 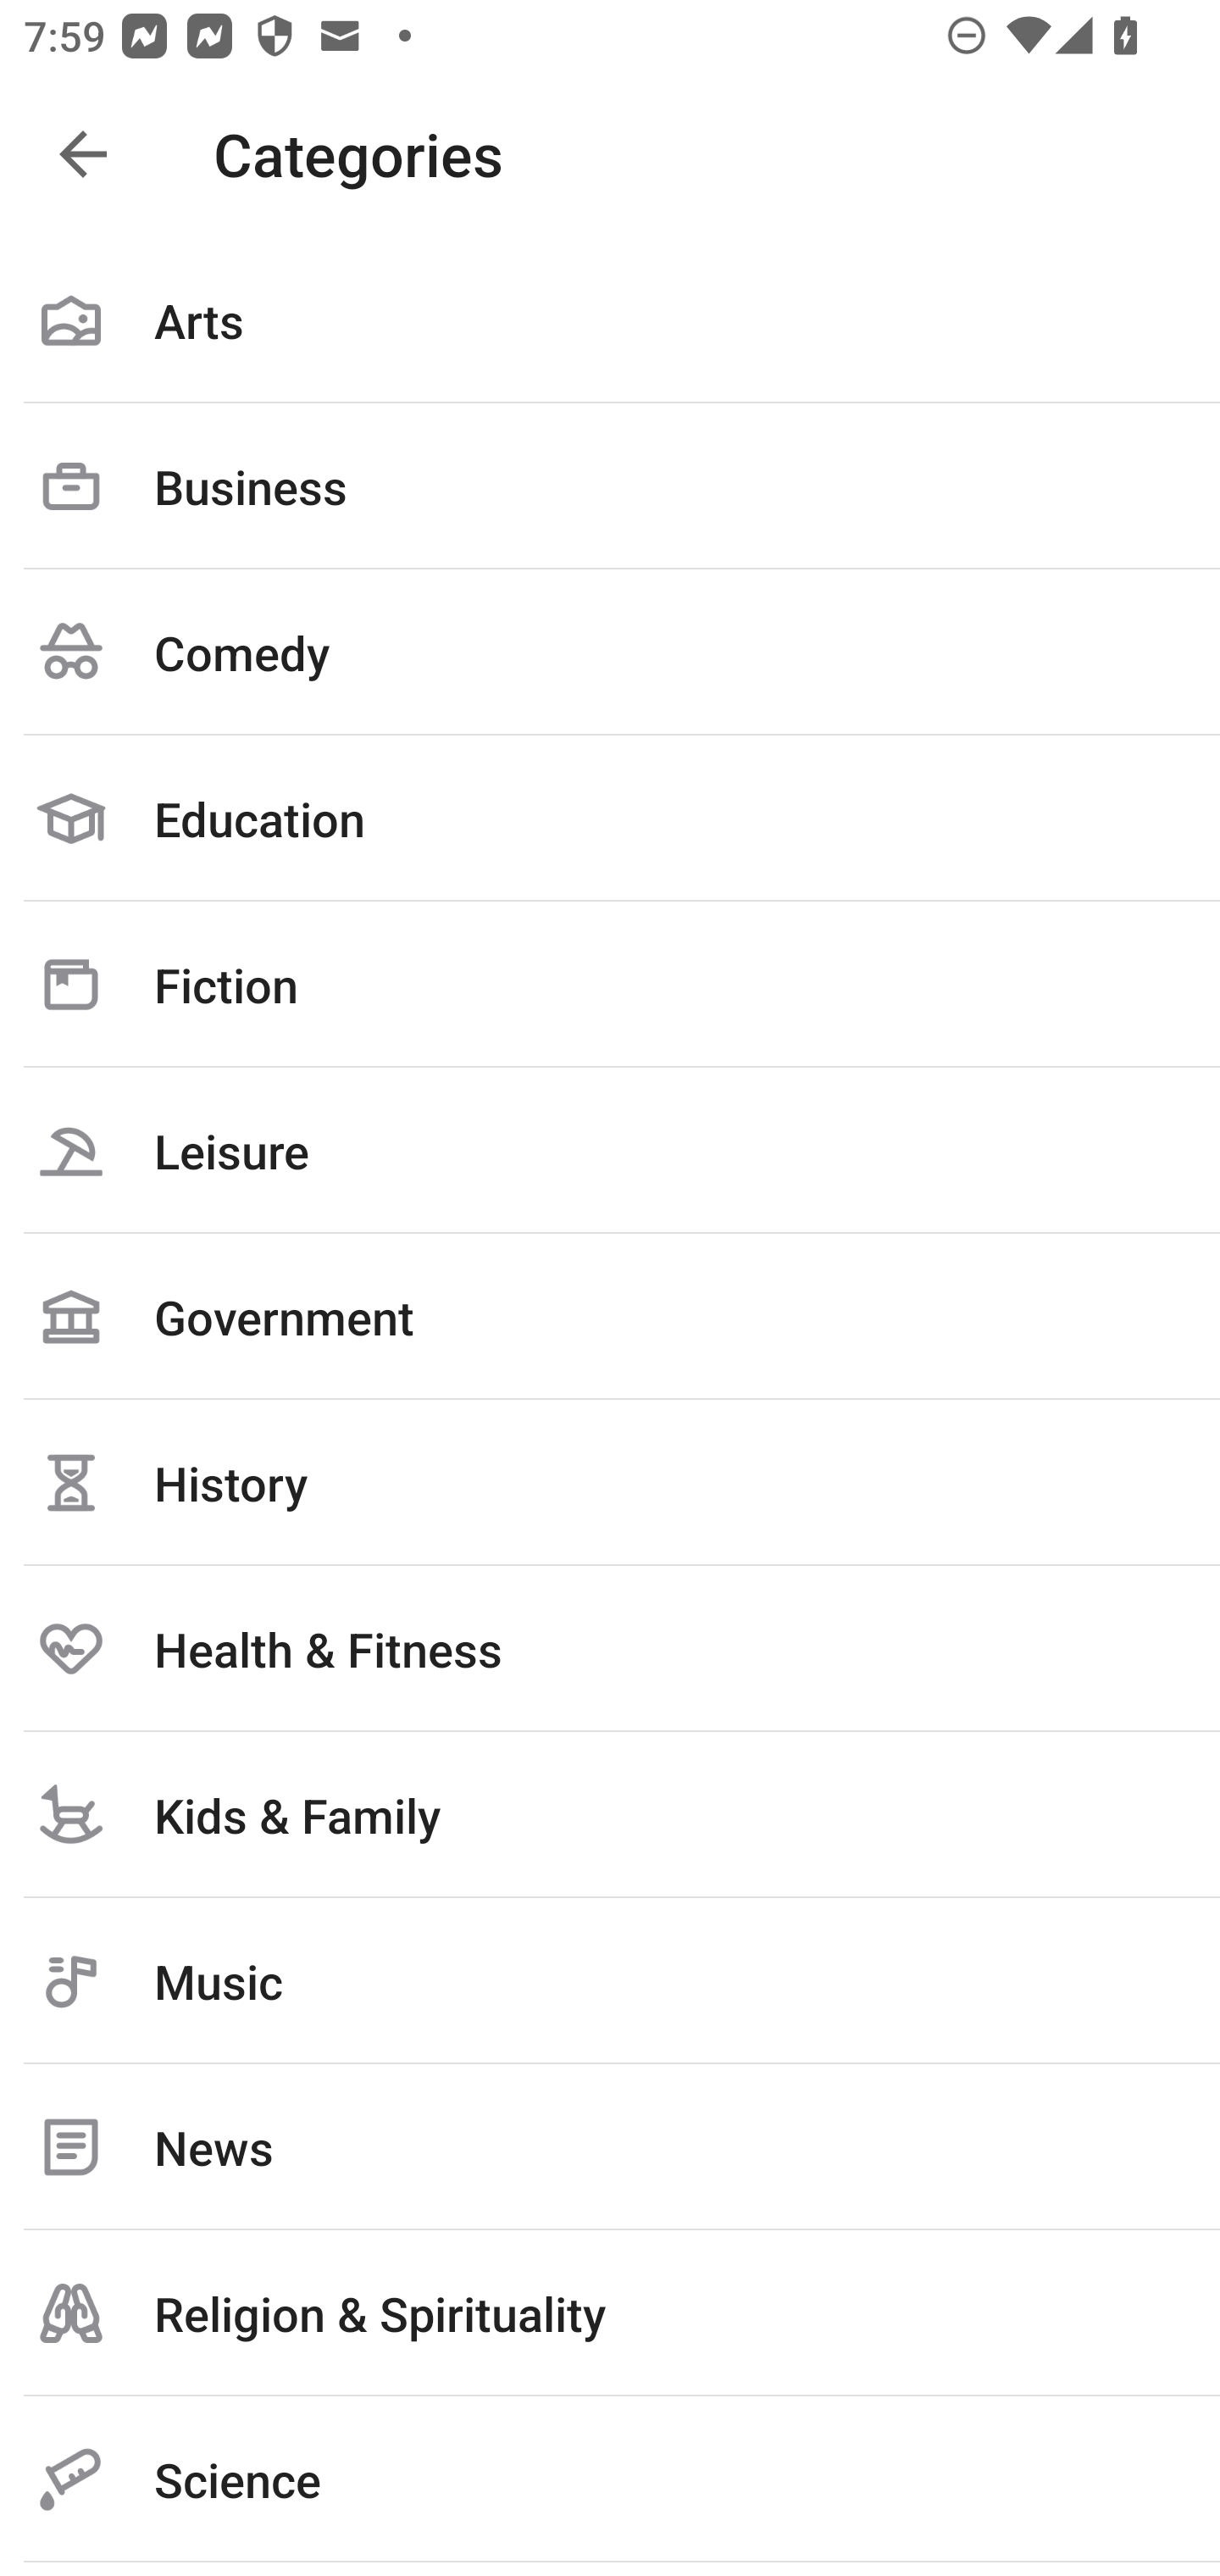 What do you see at coordinates (610, 1316) in the screenshot?
I see `Government` at bounding box center [610, 1316].